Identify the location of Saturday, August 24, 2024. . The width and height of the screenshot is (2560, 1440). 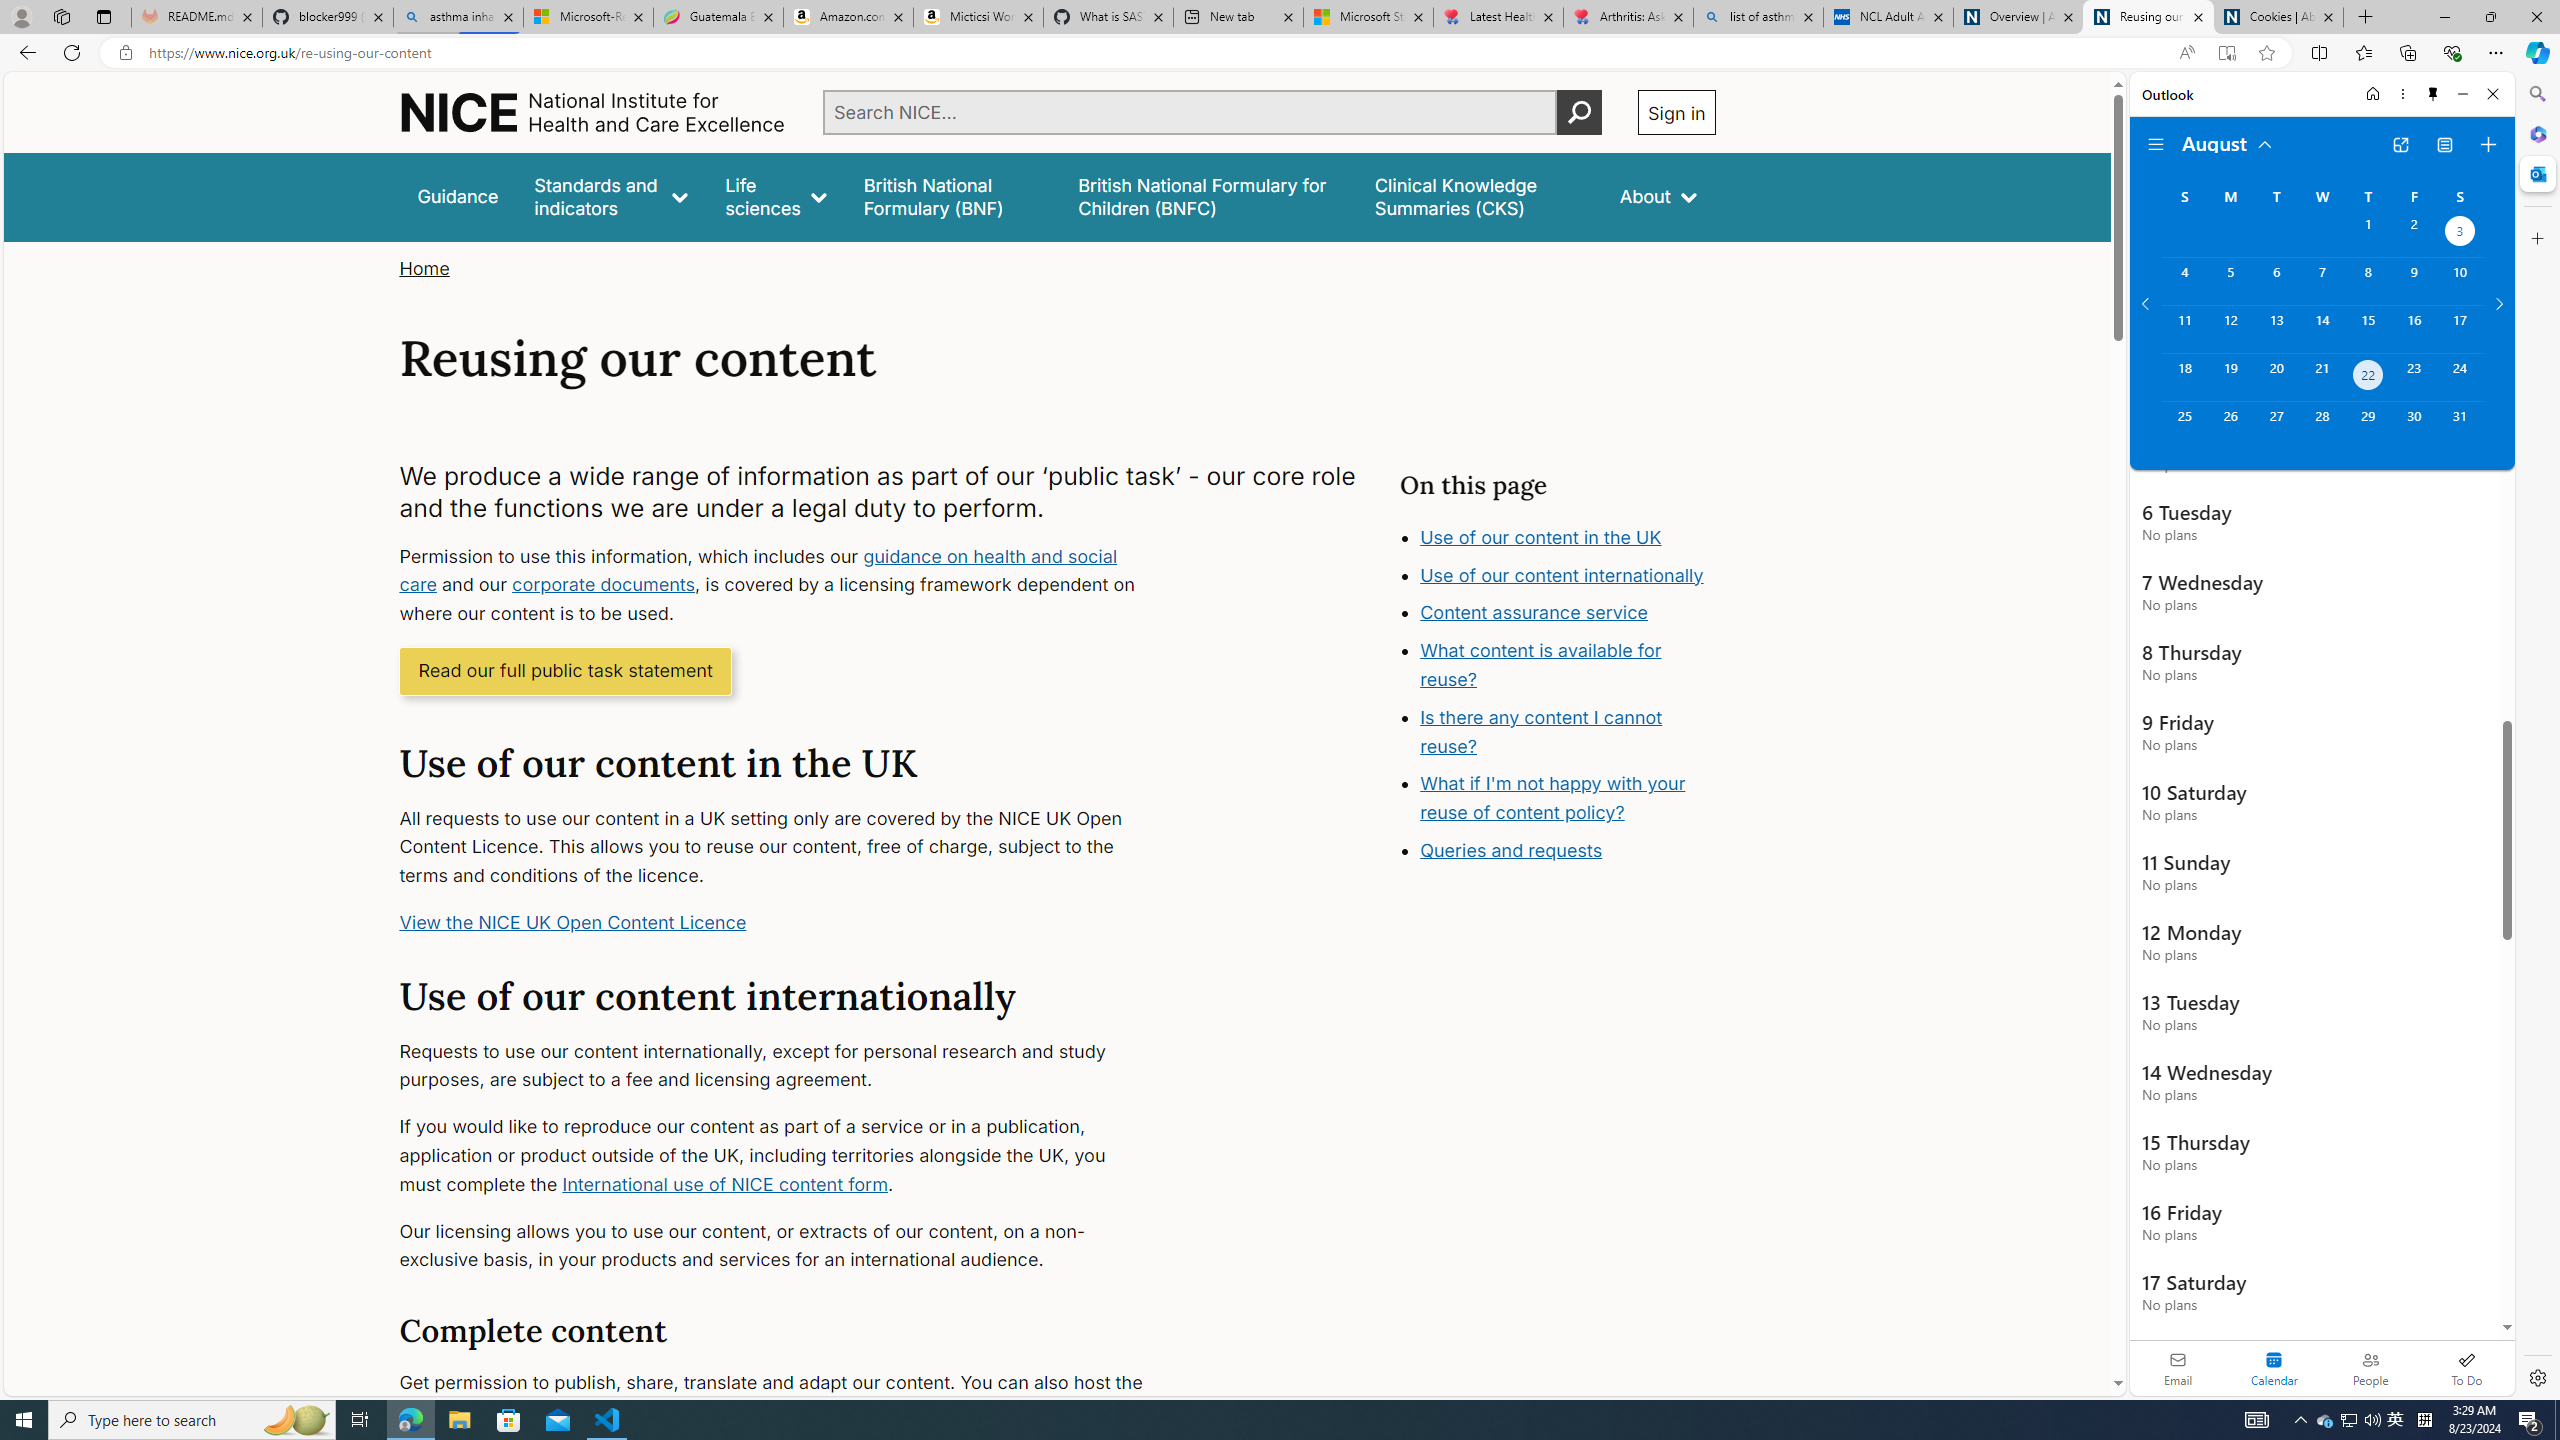
(2460, 377).